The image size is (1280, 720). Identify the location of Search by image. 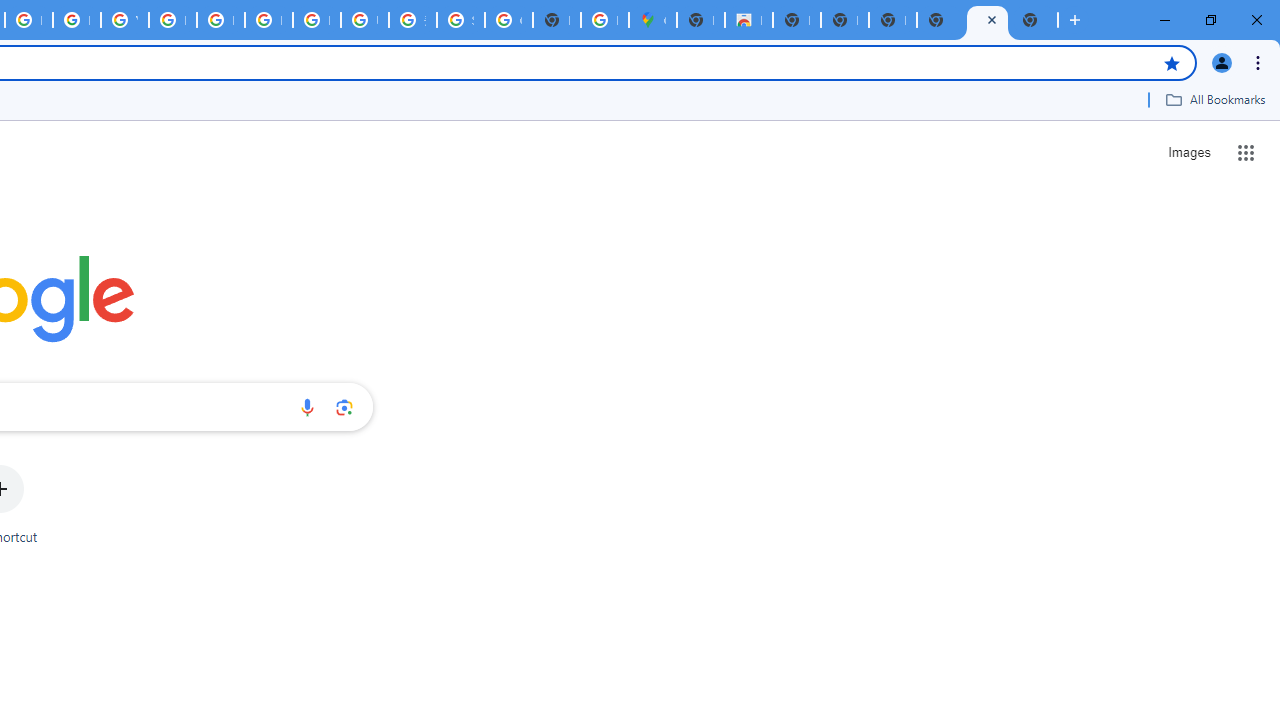
(344, 407).